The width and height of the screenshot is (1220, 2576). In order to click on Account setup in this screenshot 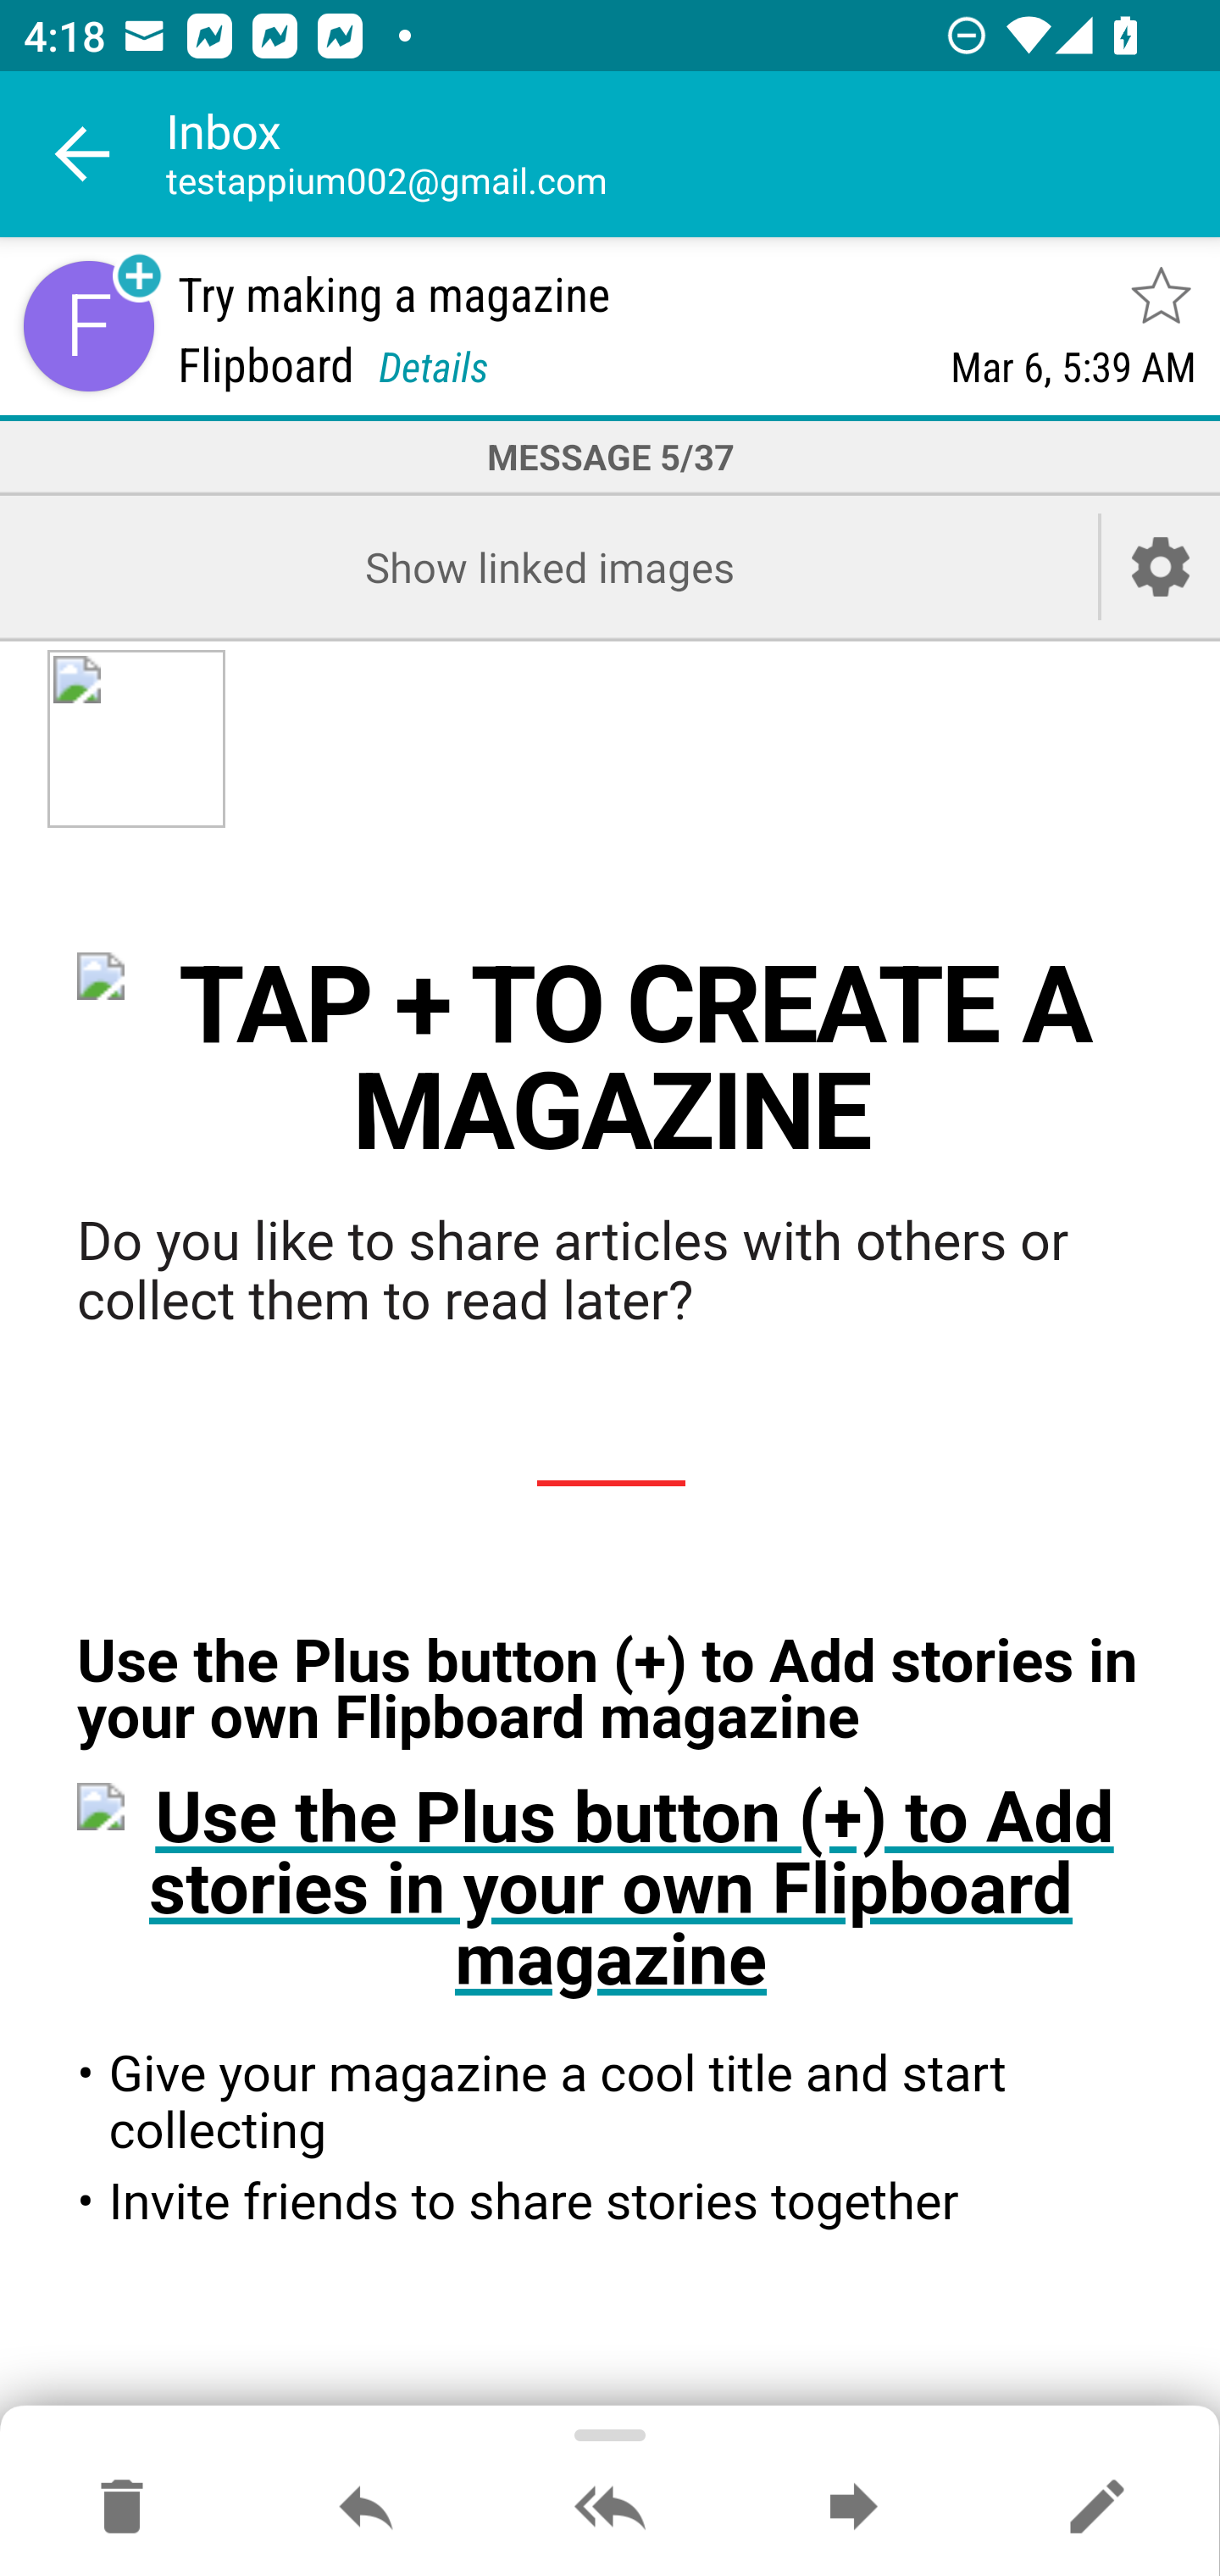, I will do `click(1161, 566)`.